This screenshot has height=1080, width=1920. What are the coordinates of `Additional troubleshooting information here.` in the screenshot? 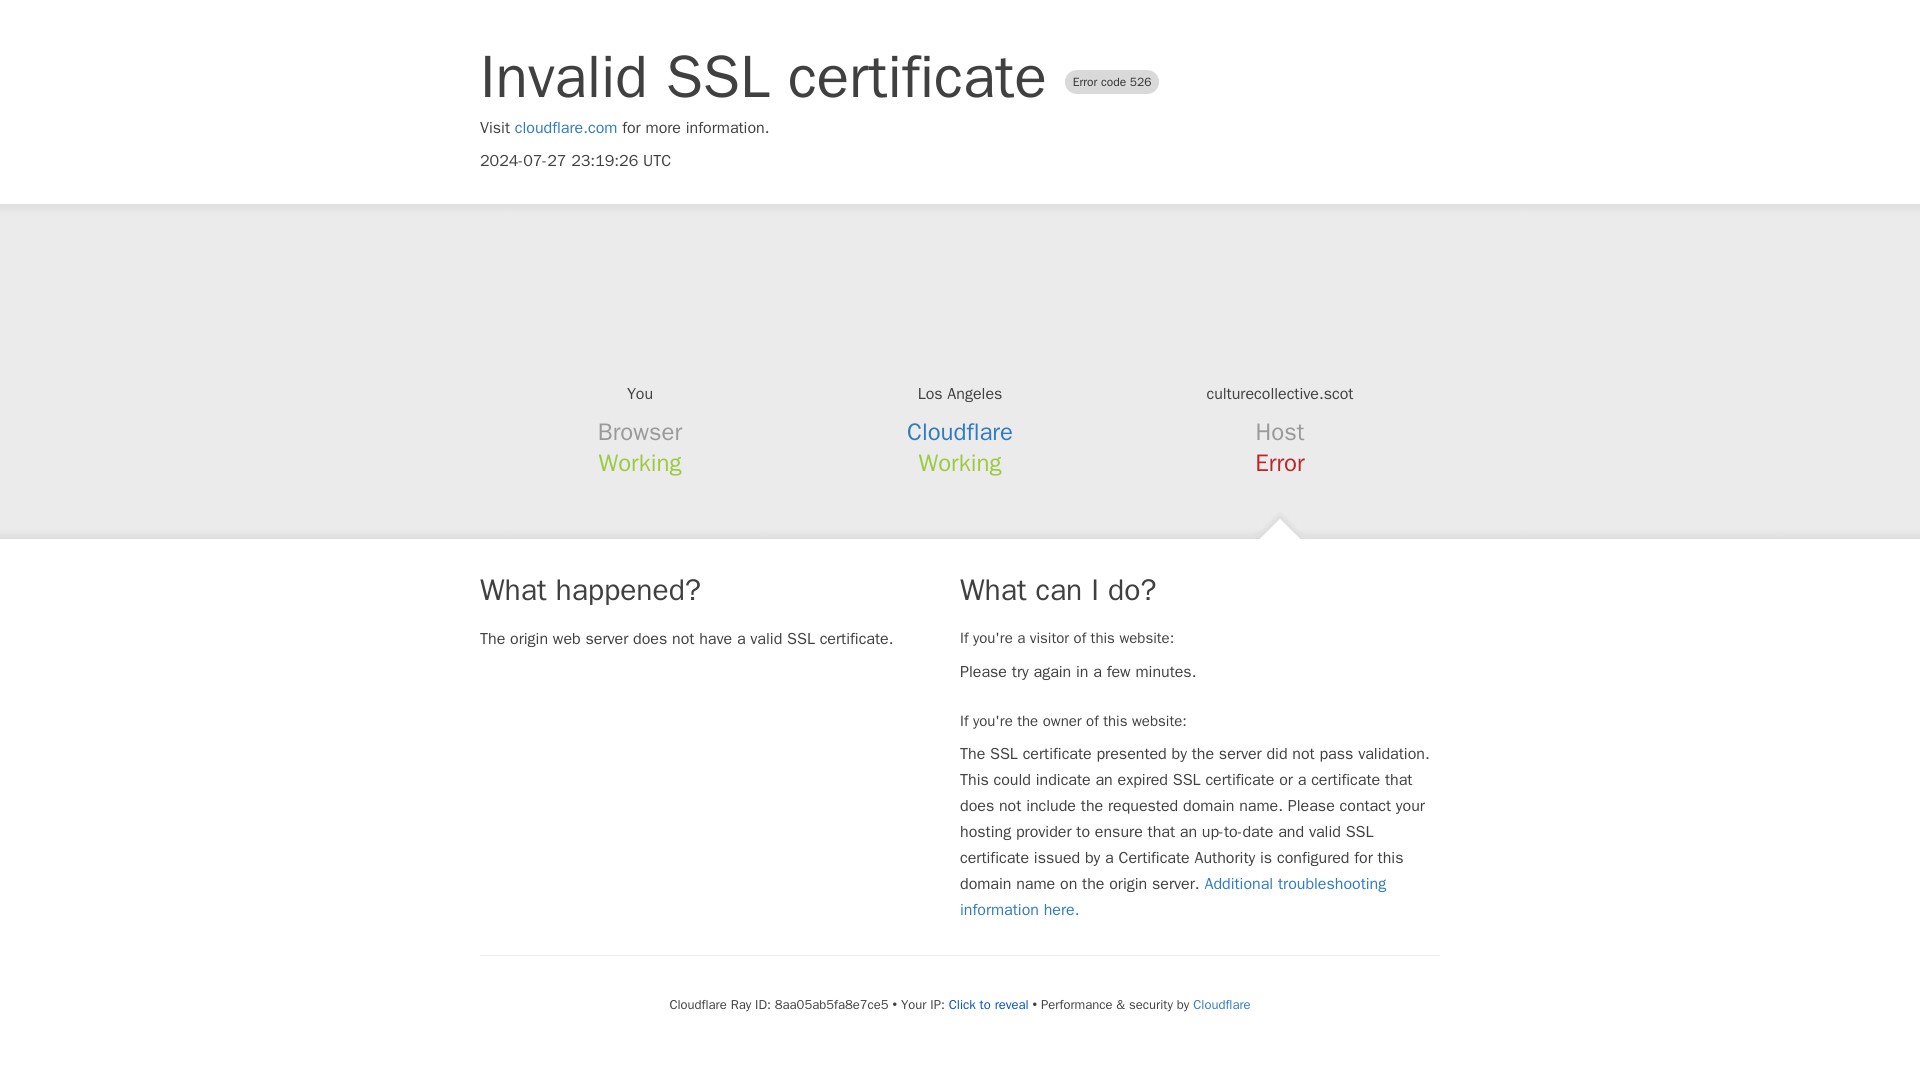 It's located at (1173, 896).